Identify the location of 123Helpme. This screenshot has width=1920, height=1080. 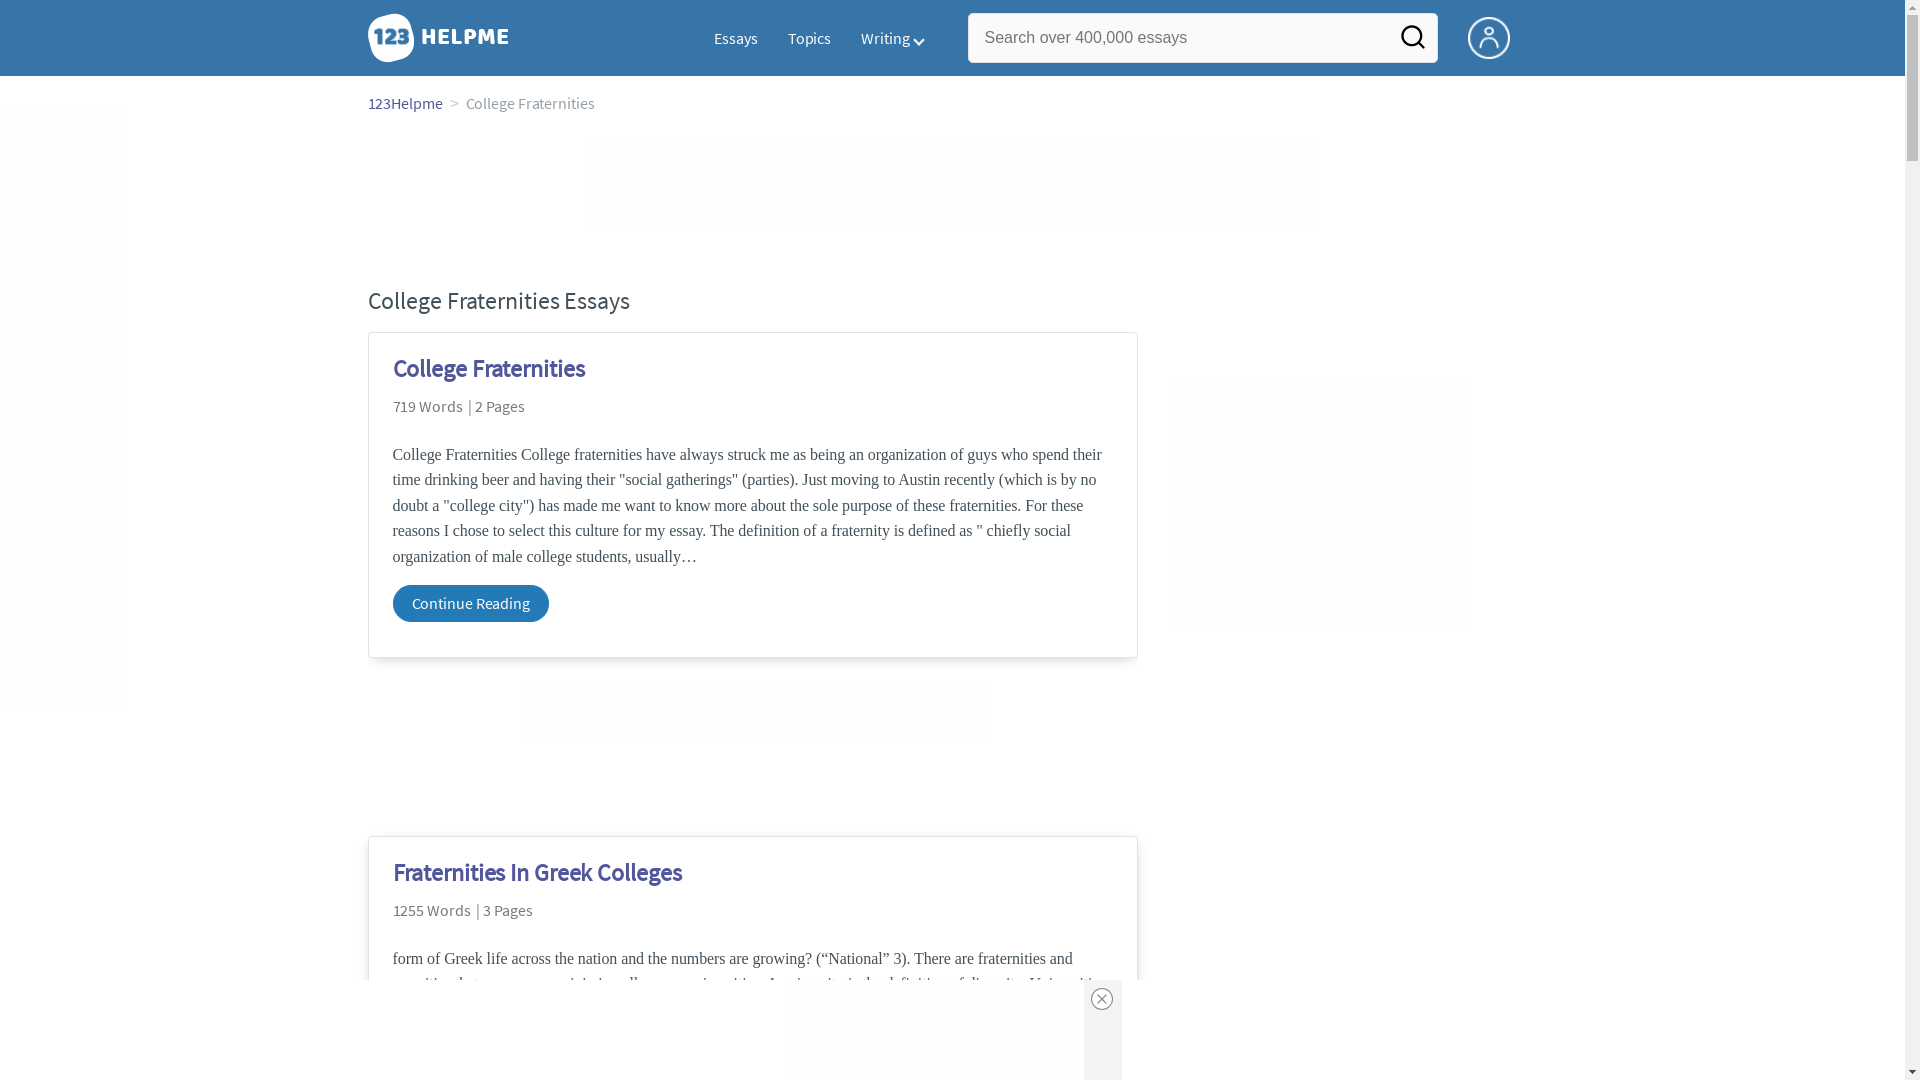
(406, 103).